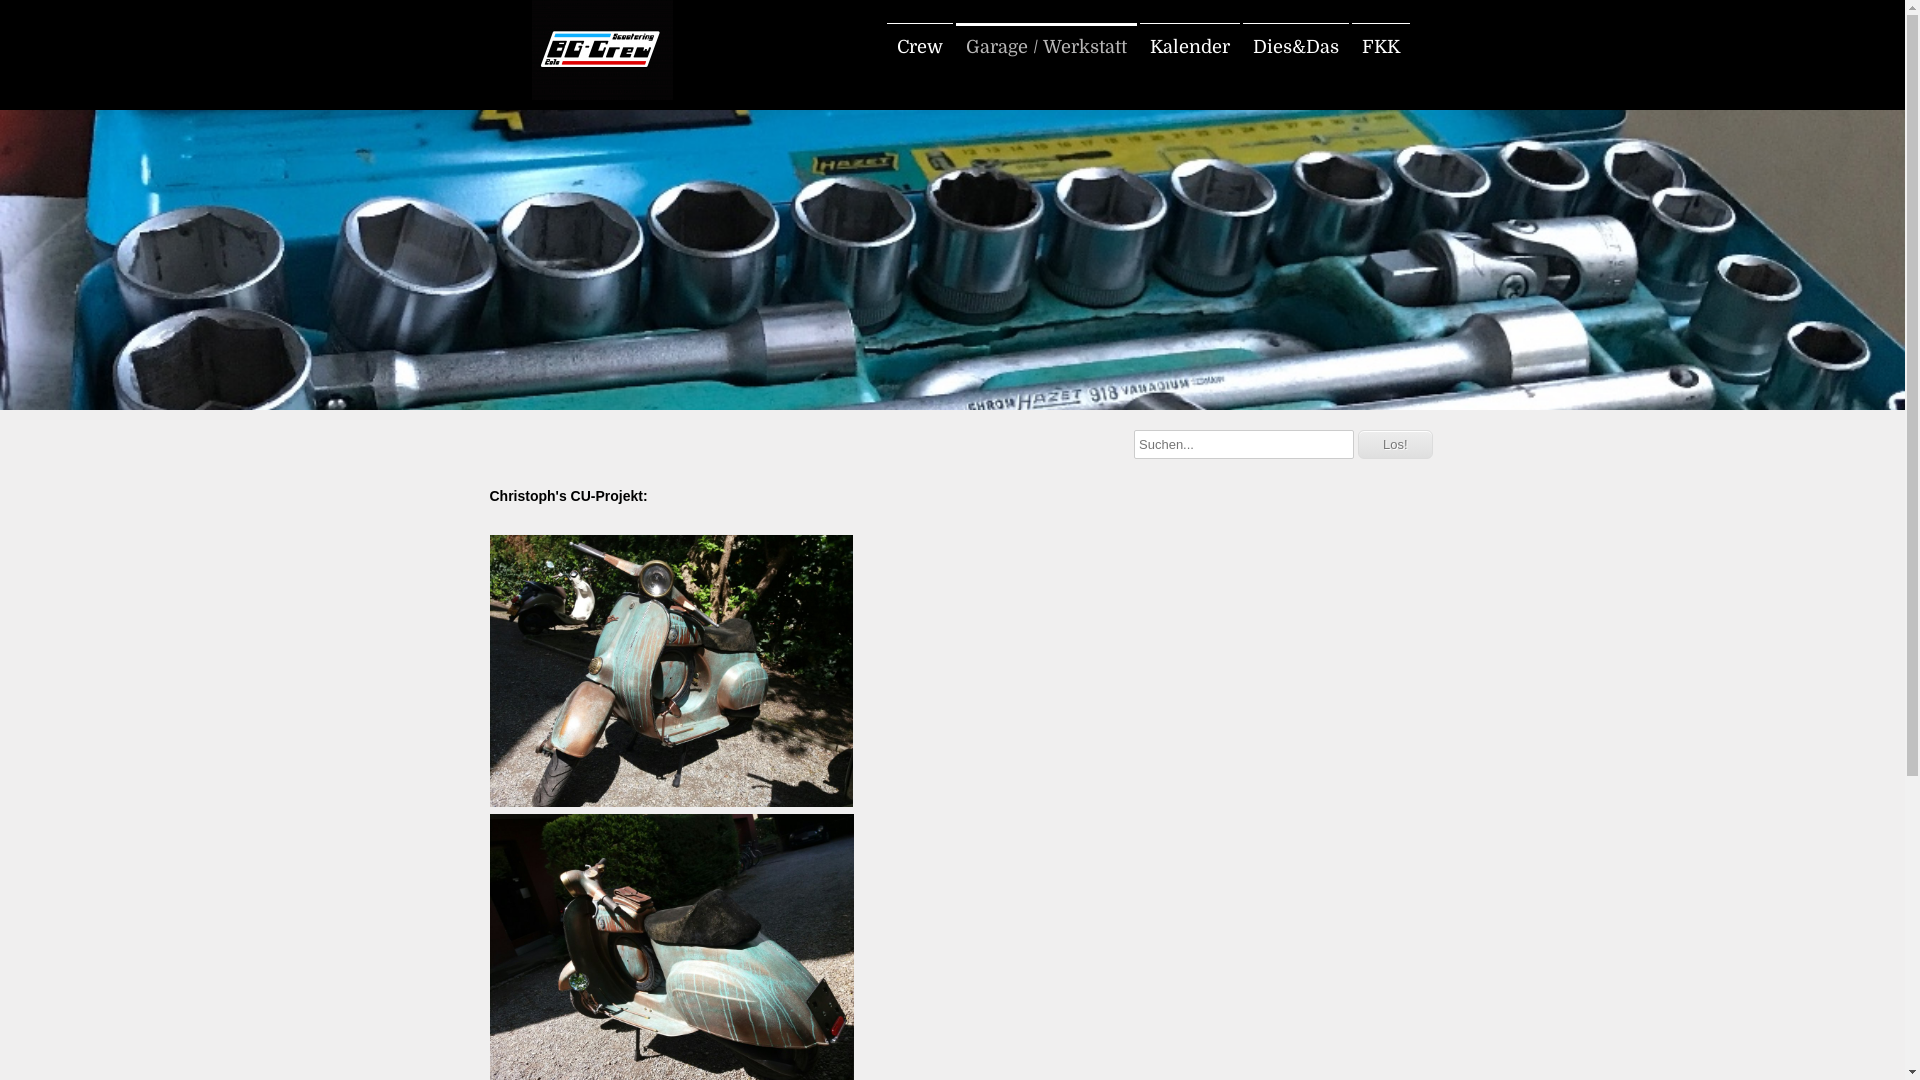  What do you see at coordinates (1381, 47) in the screenshot?
I see `FKK` at bounding box center [1381, 47].